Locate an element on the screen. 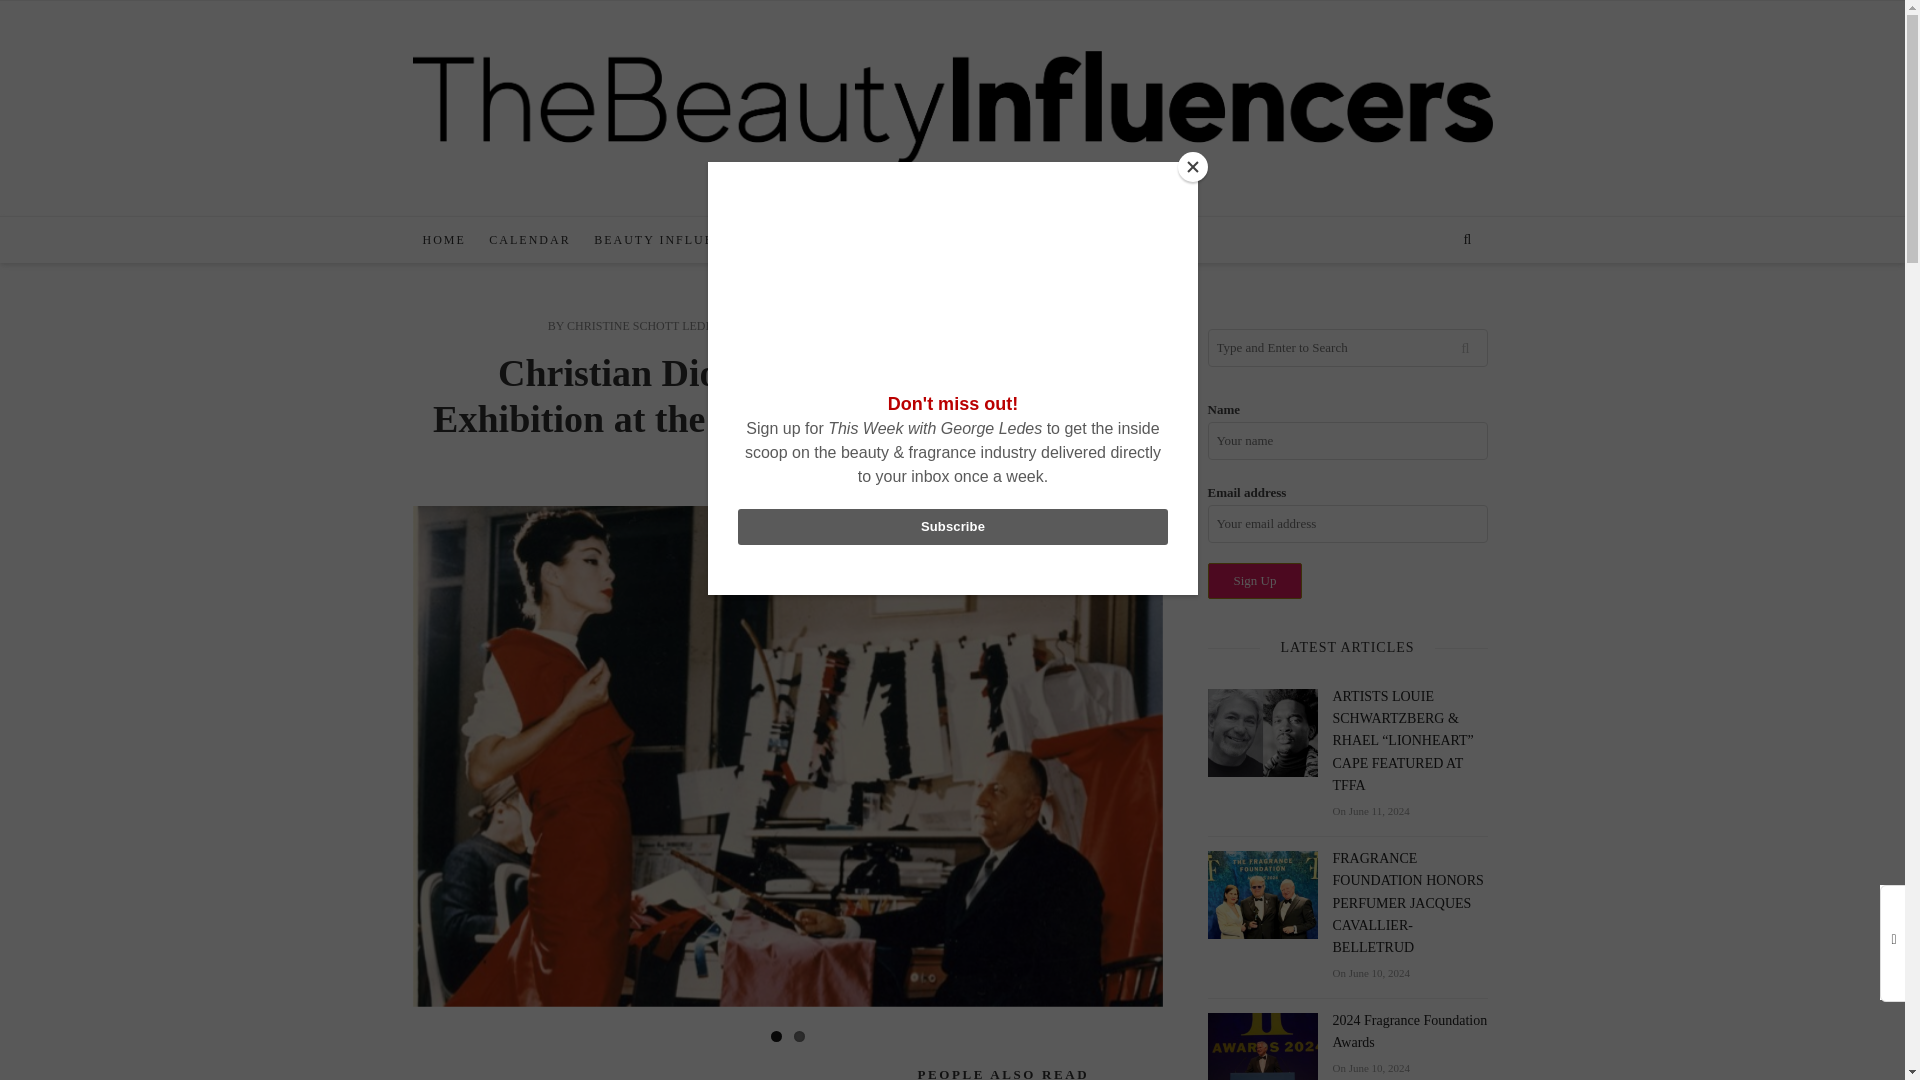  ABOUT is located at coordinates (1014, 240).